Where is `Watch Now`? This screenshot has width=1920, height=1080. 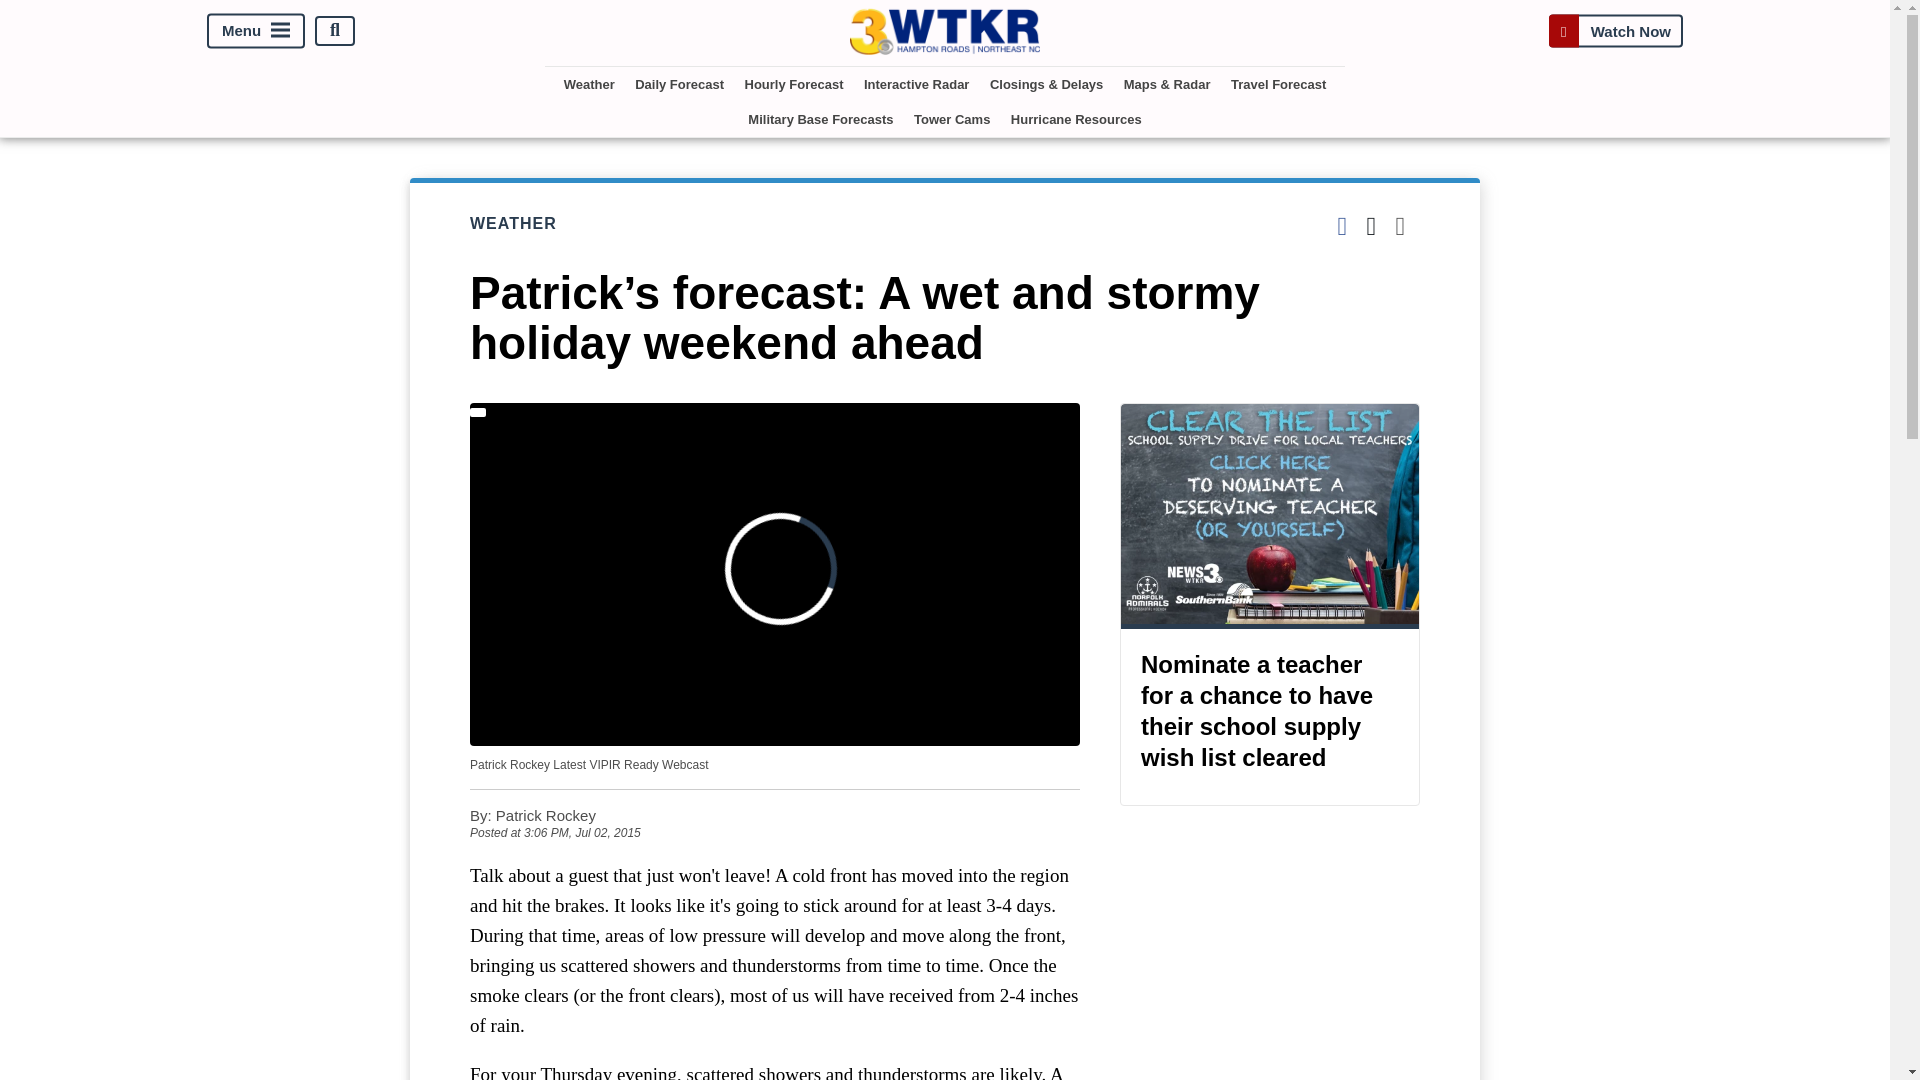
Watch Now is located at coordinates (1615, 30).